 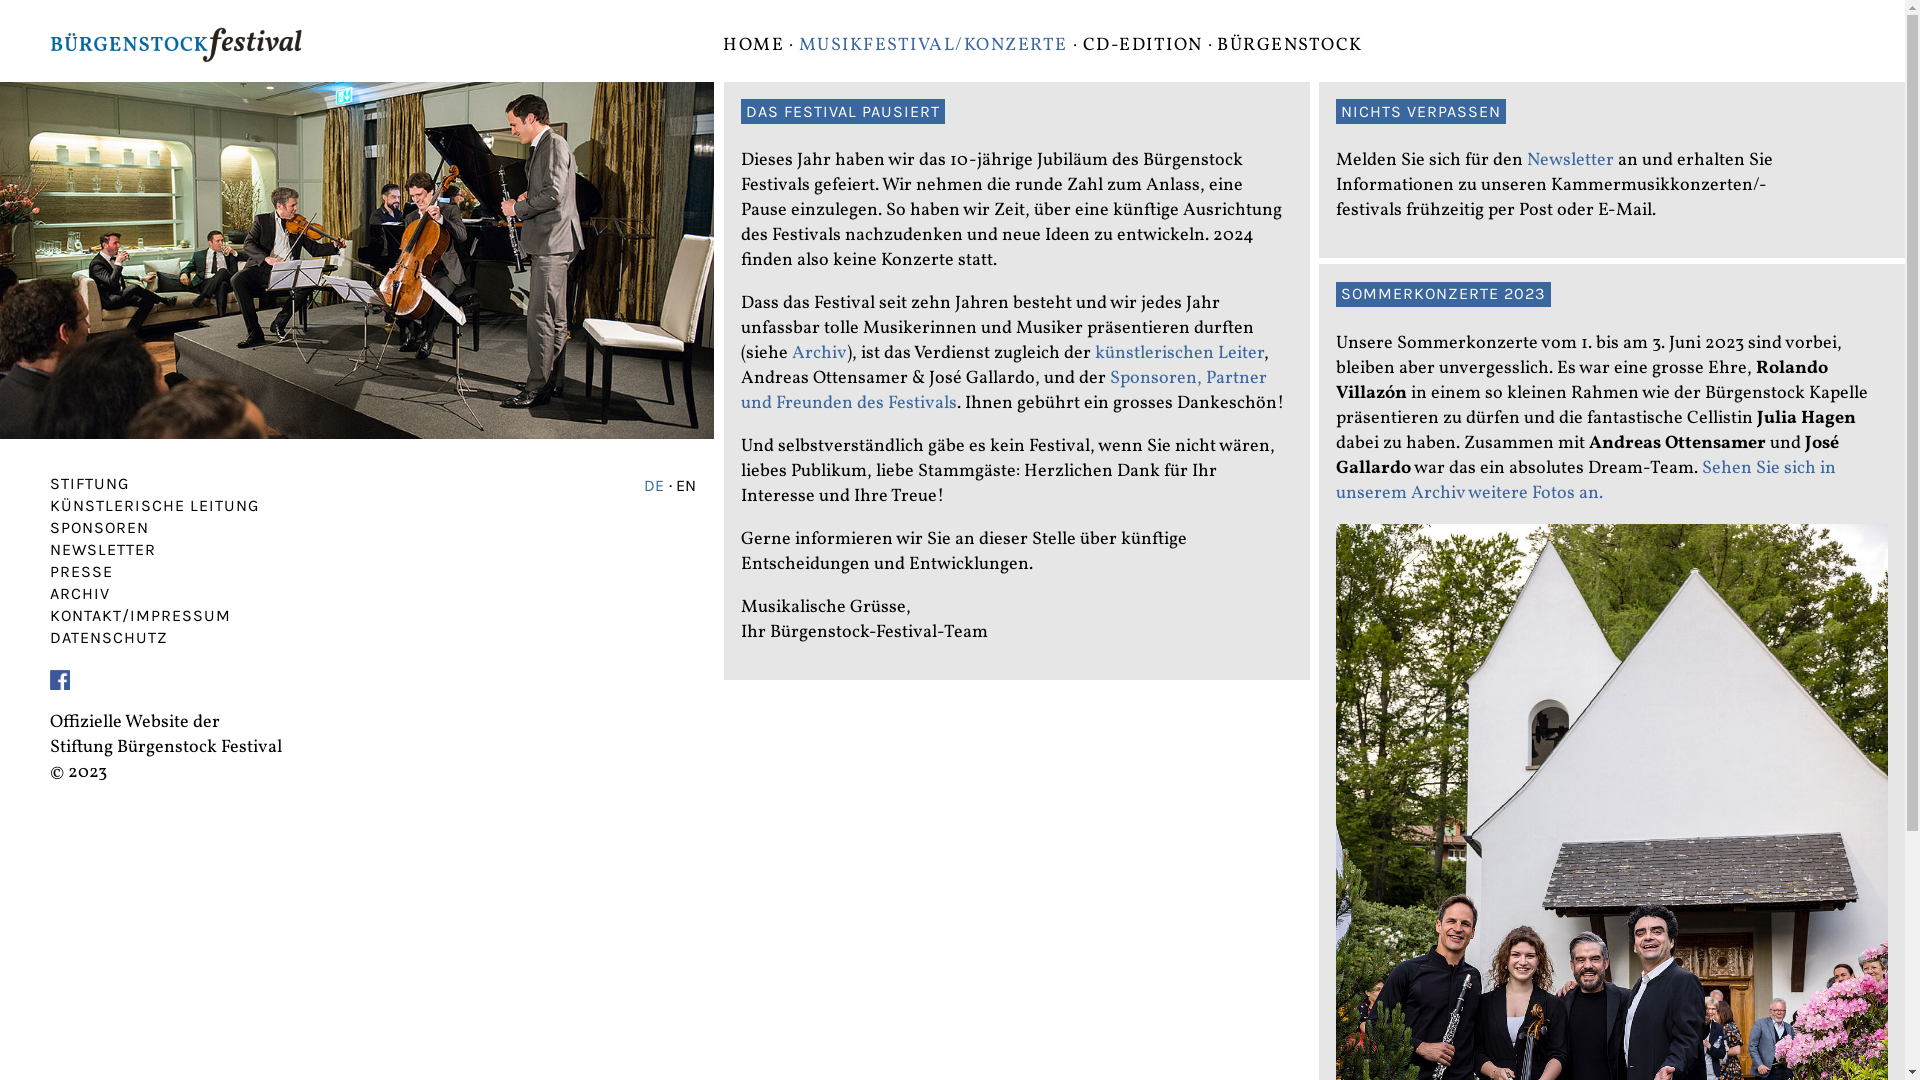 What do you see at coordinates (82, 572) in the screenshot?
I see `PRESSE` at bounding box center [82, 572].